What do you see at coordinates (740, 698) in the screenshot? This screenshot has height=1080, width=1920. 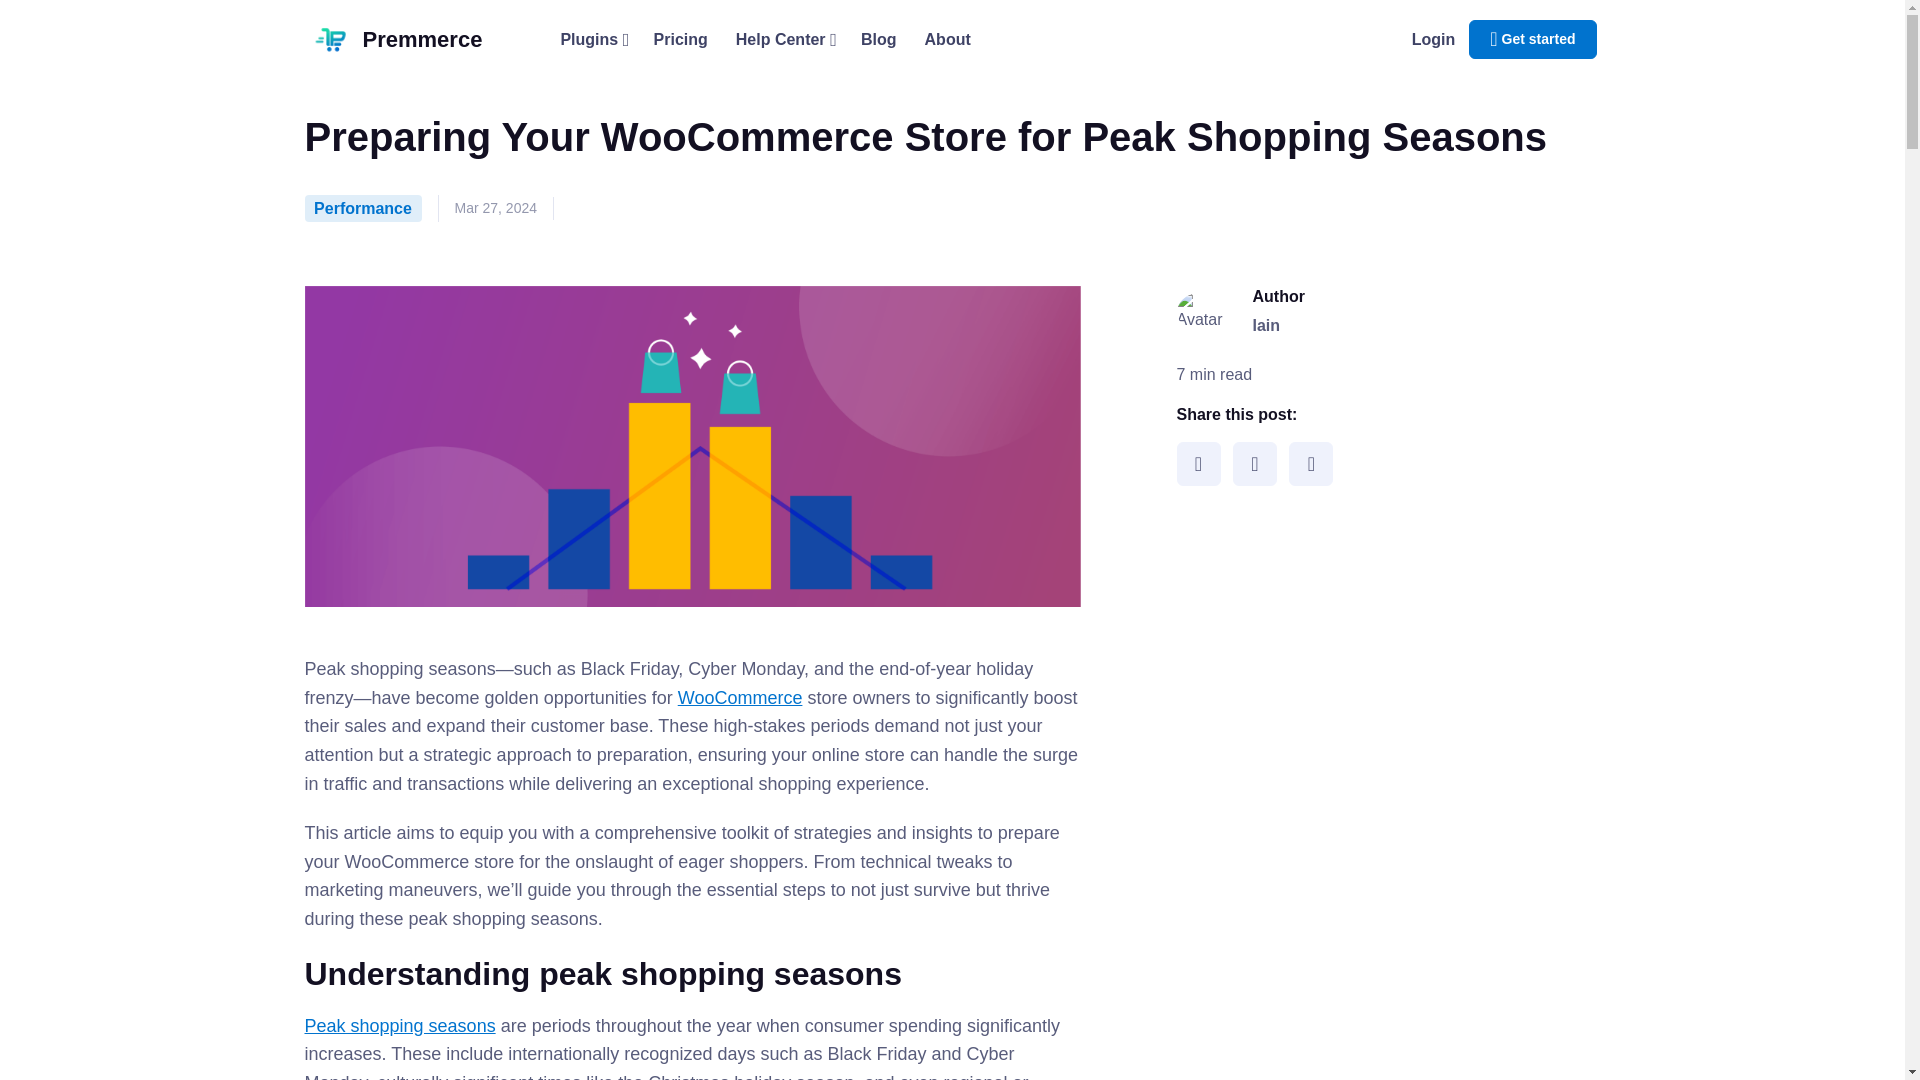 I see `WooCommerce` at bounding box center [740, 698].